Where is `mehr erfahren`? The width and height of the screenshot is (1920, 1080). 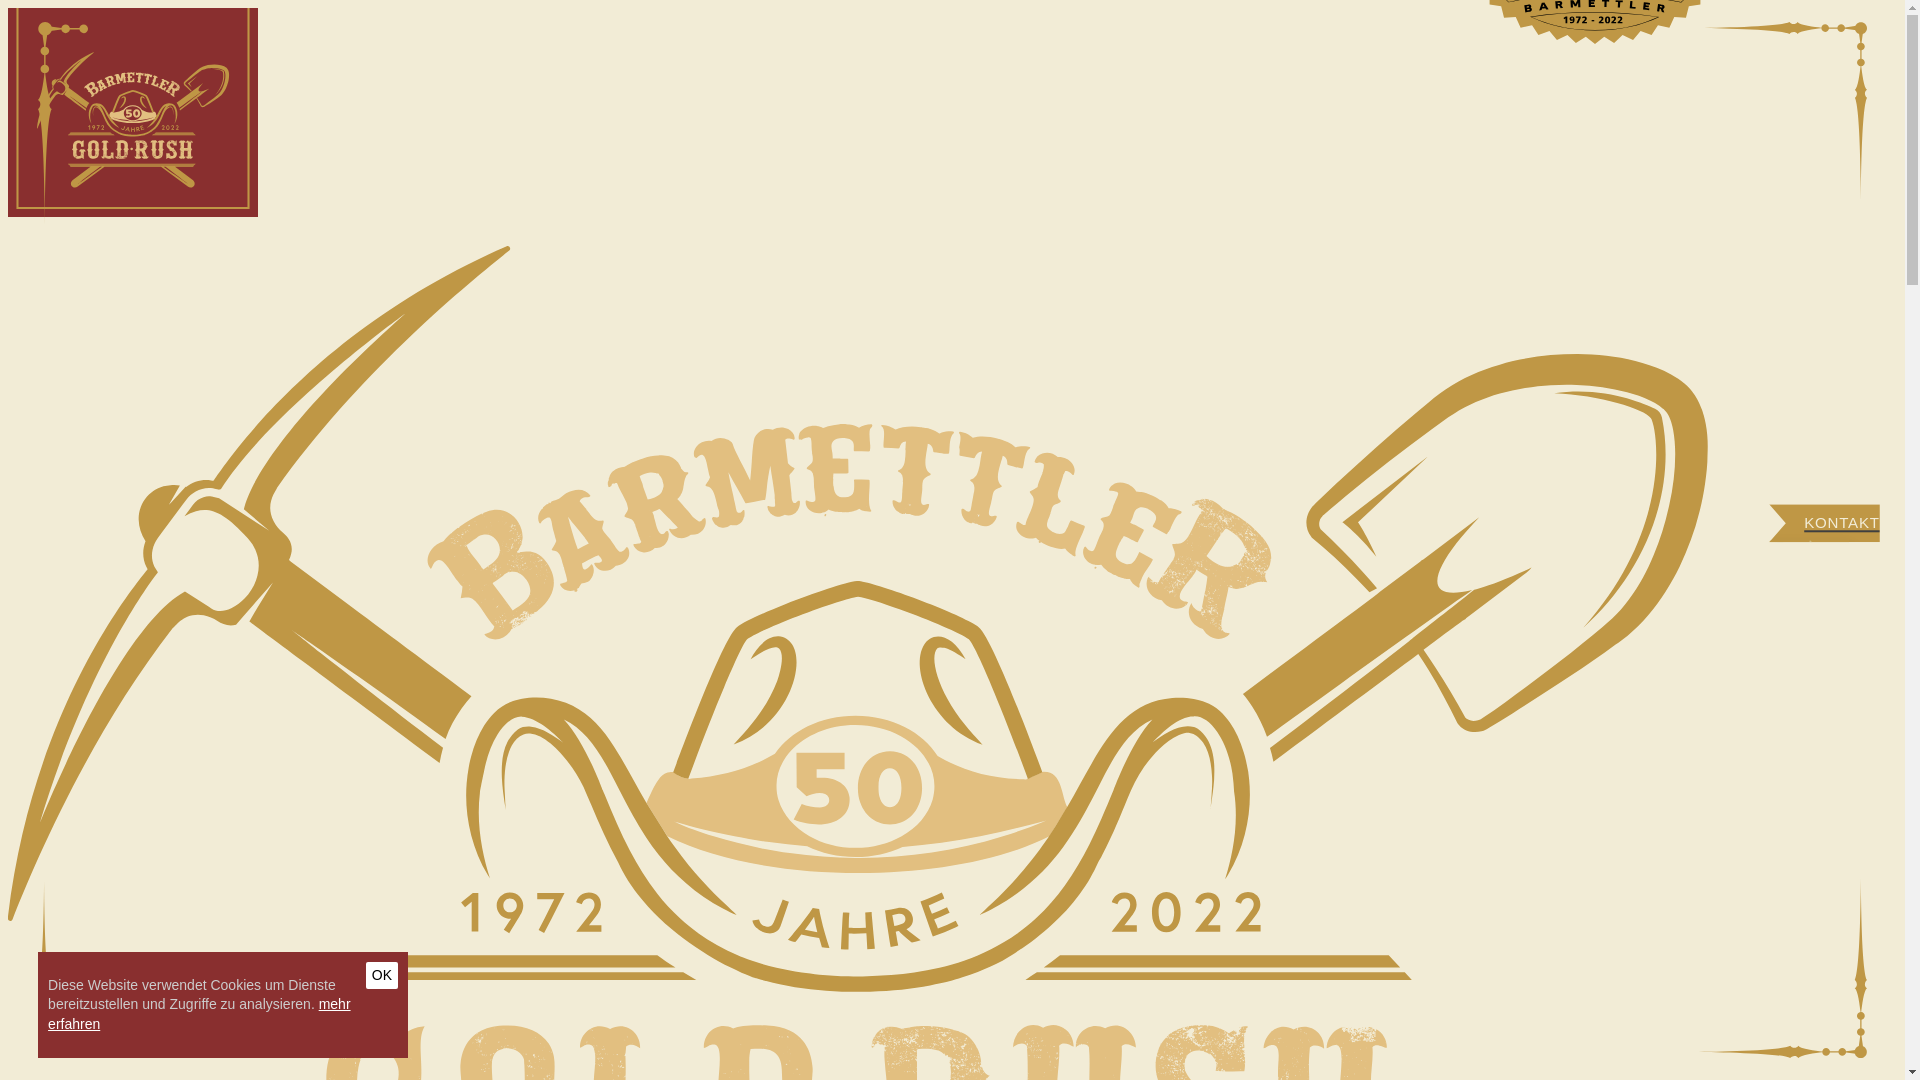 mehr erfahren is located at coordinates (199, 1014).